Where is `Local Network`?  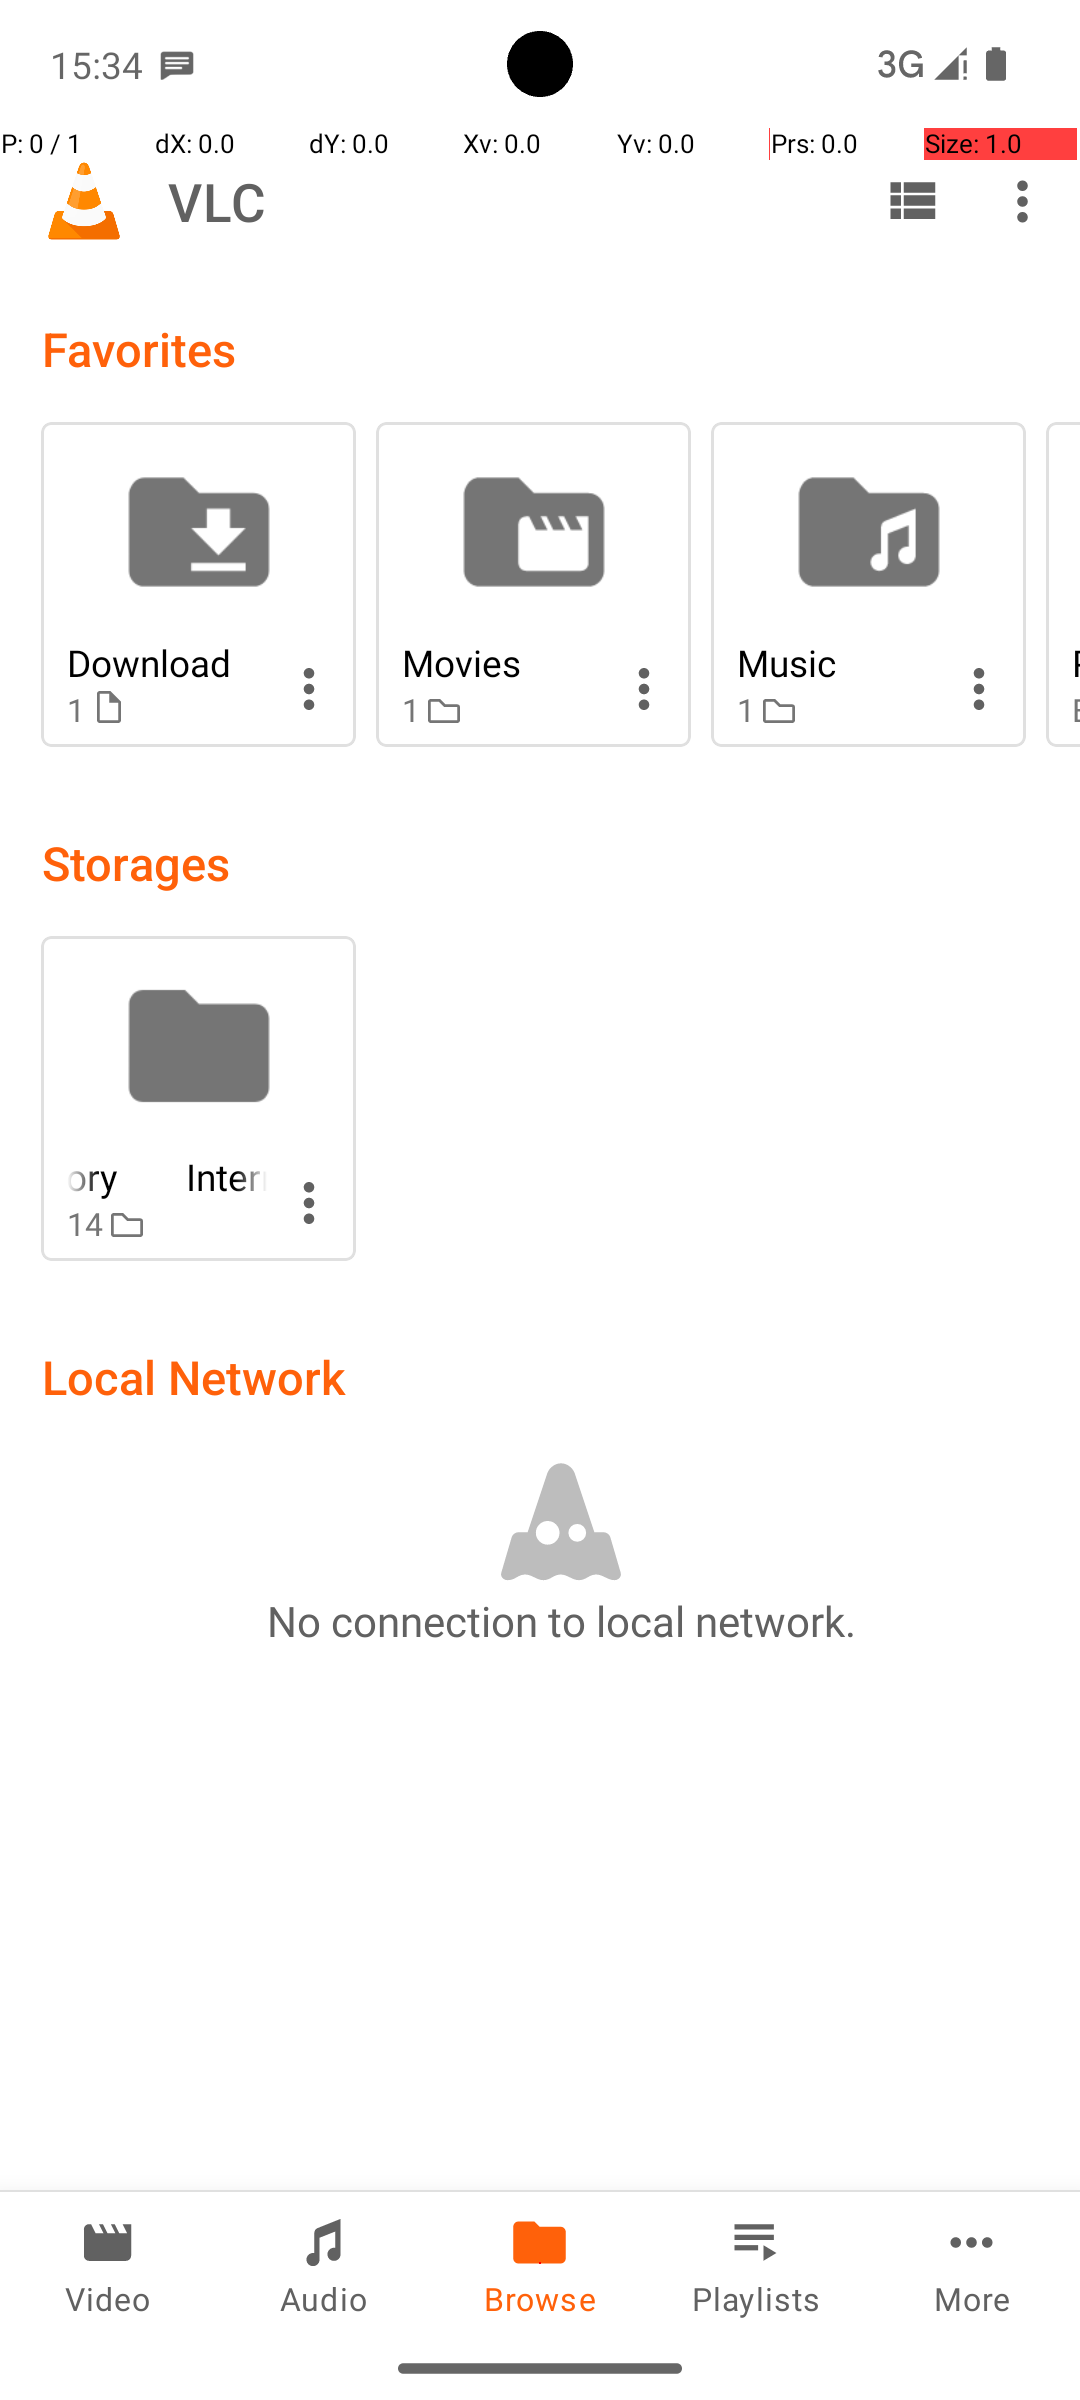
Local Network is located at coordinates (194, 1376).